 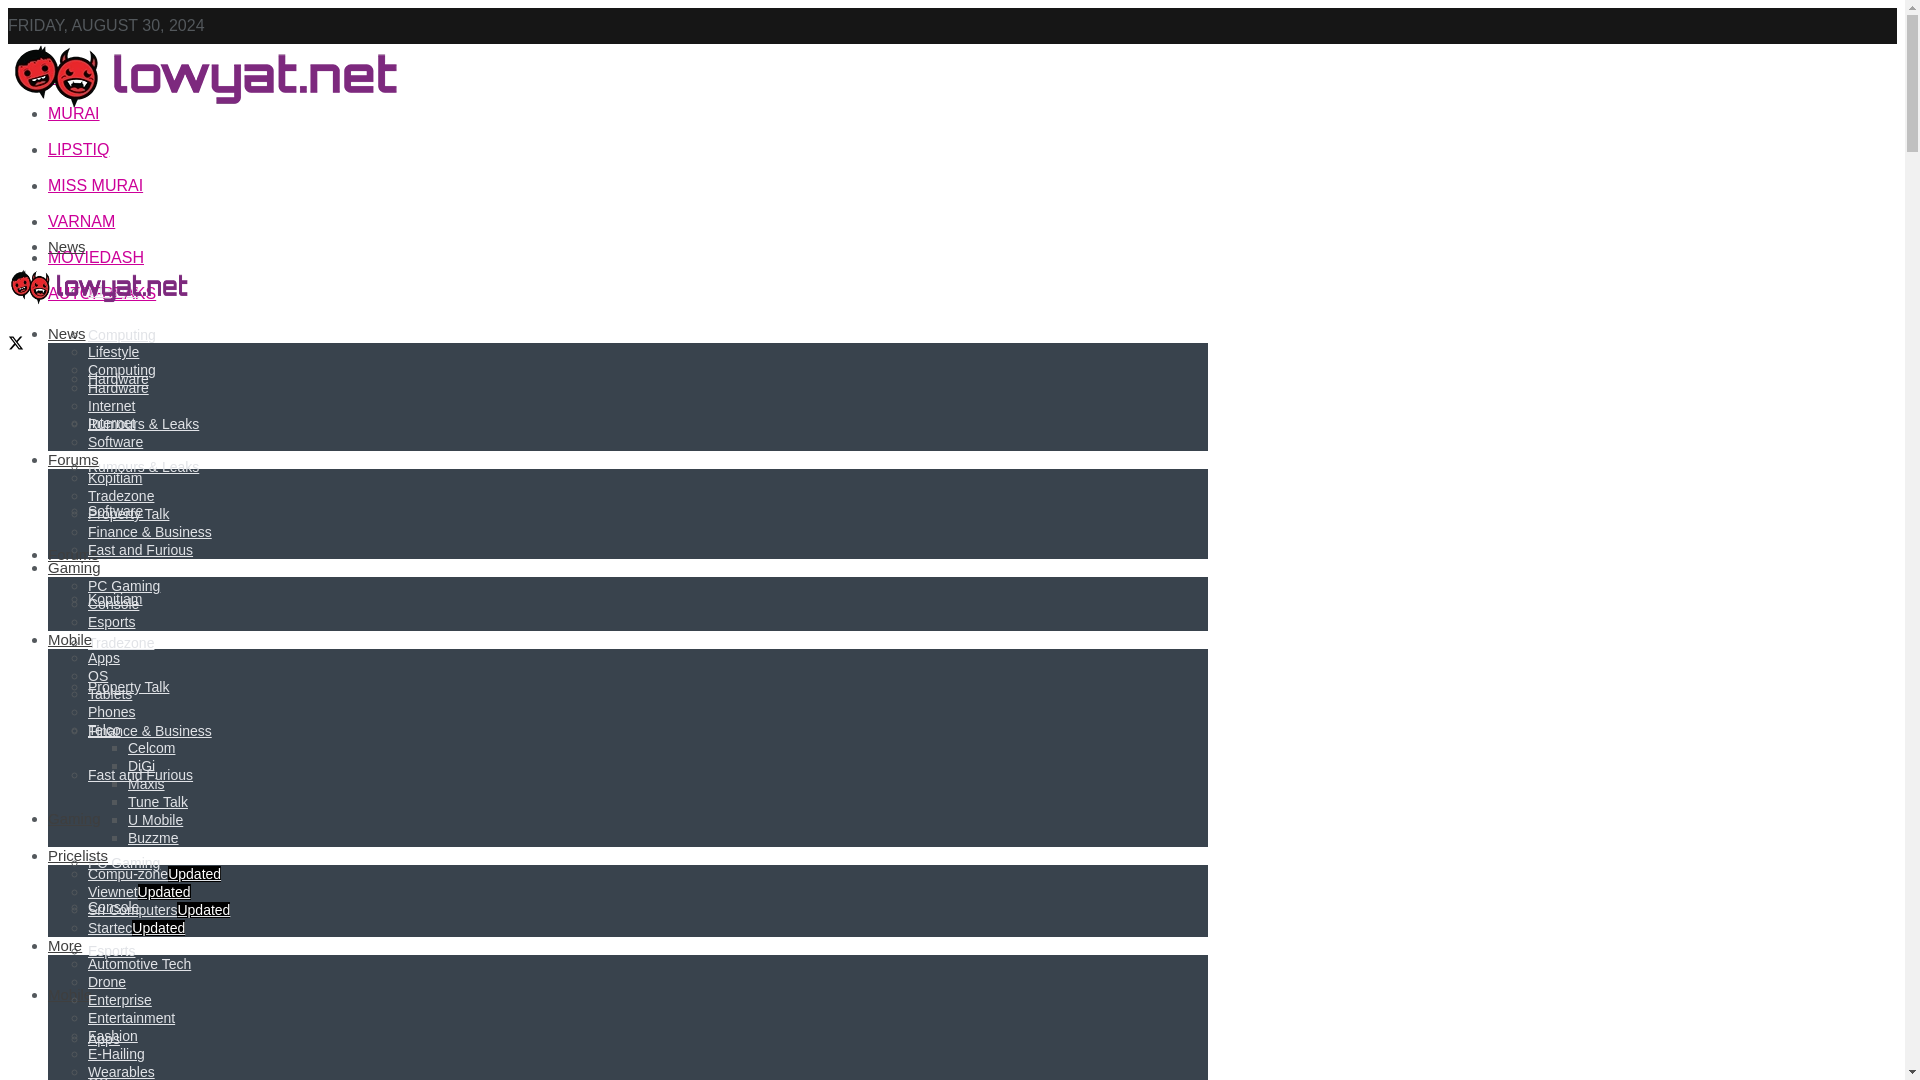 What do you see at coordinates (120, 643) in the screenshot?
I see `Tradezone` at bounding box center [120, 643].